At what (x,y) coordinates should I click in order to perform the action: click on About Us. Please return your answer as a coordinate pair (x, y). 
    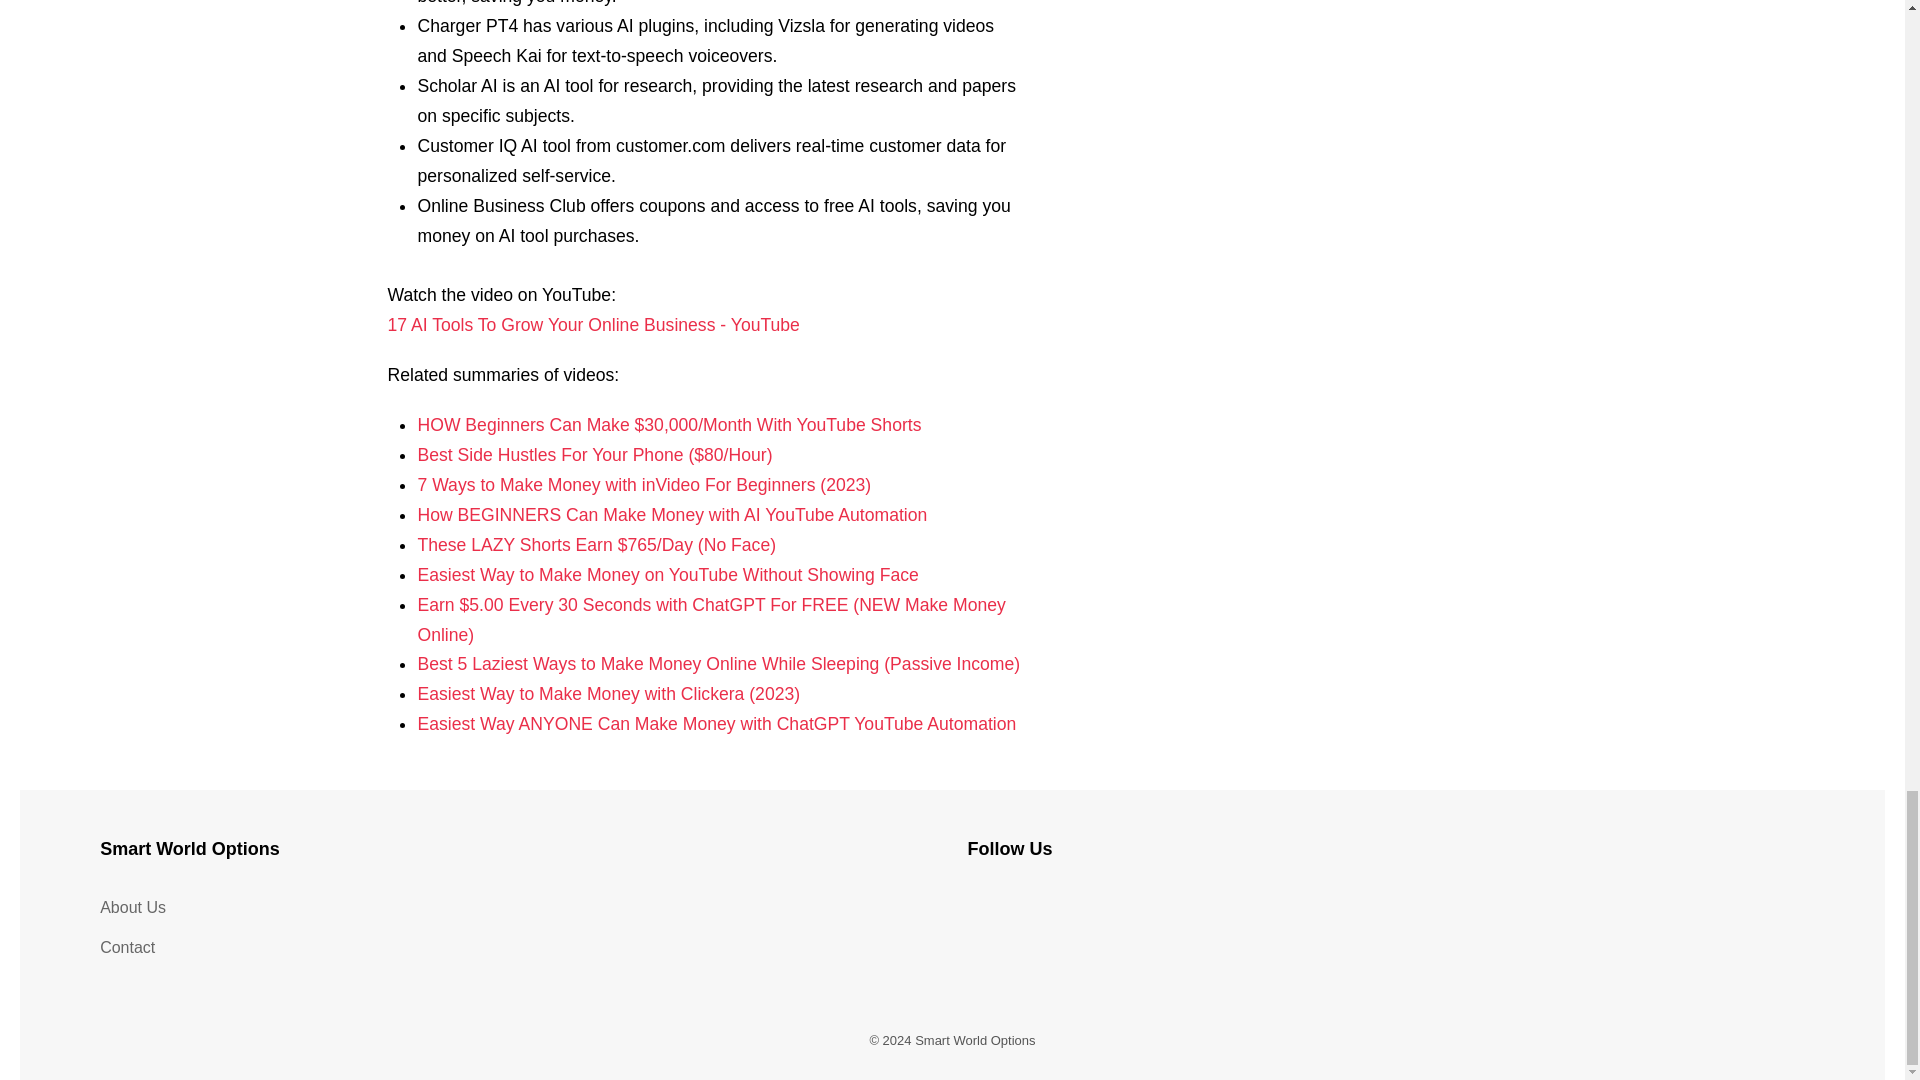
    Looking at the image, I should click on (518, 907).